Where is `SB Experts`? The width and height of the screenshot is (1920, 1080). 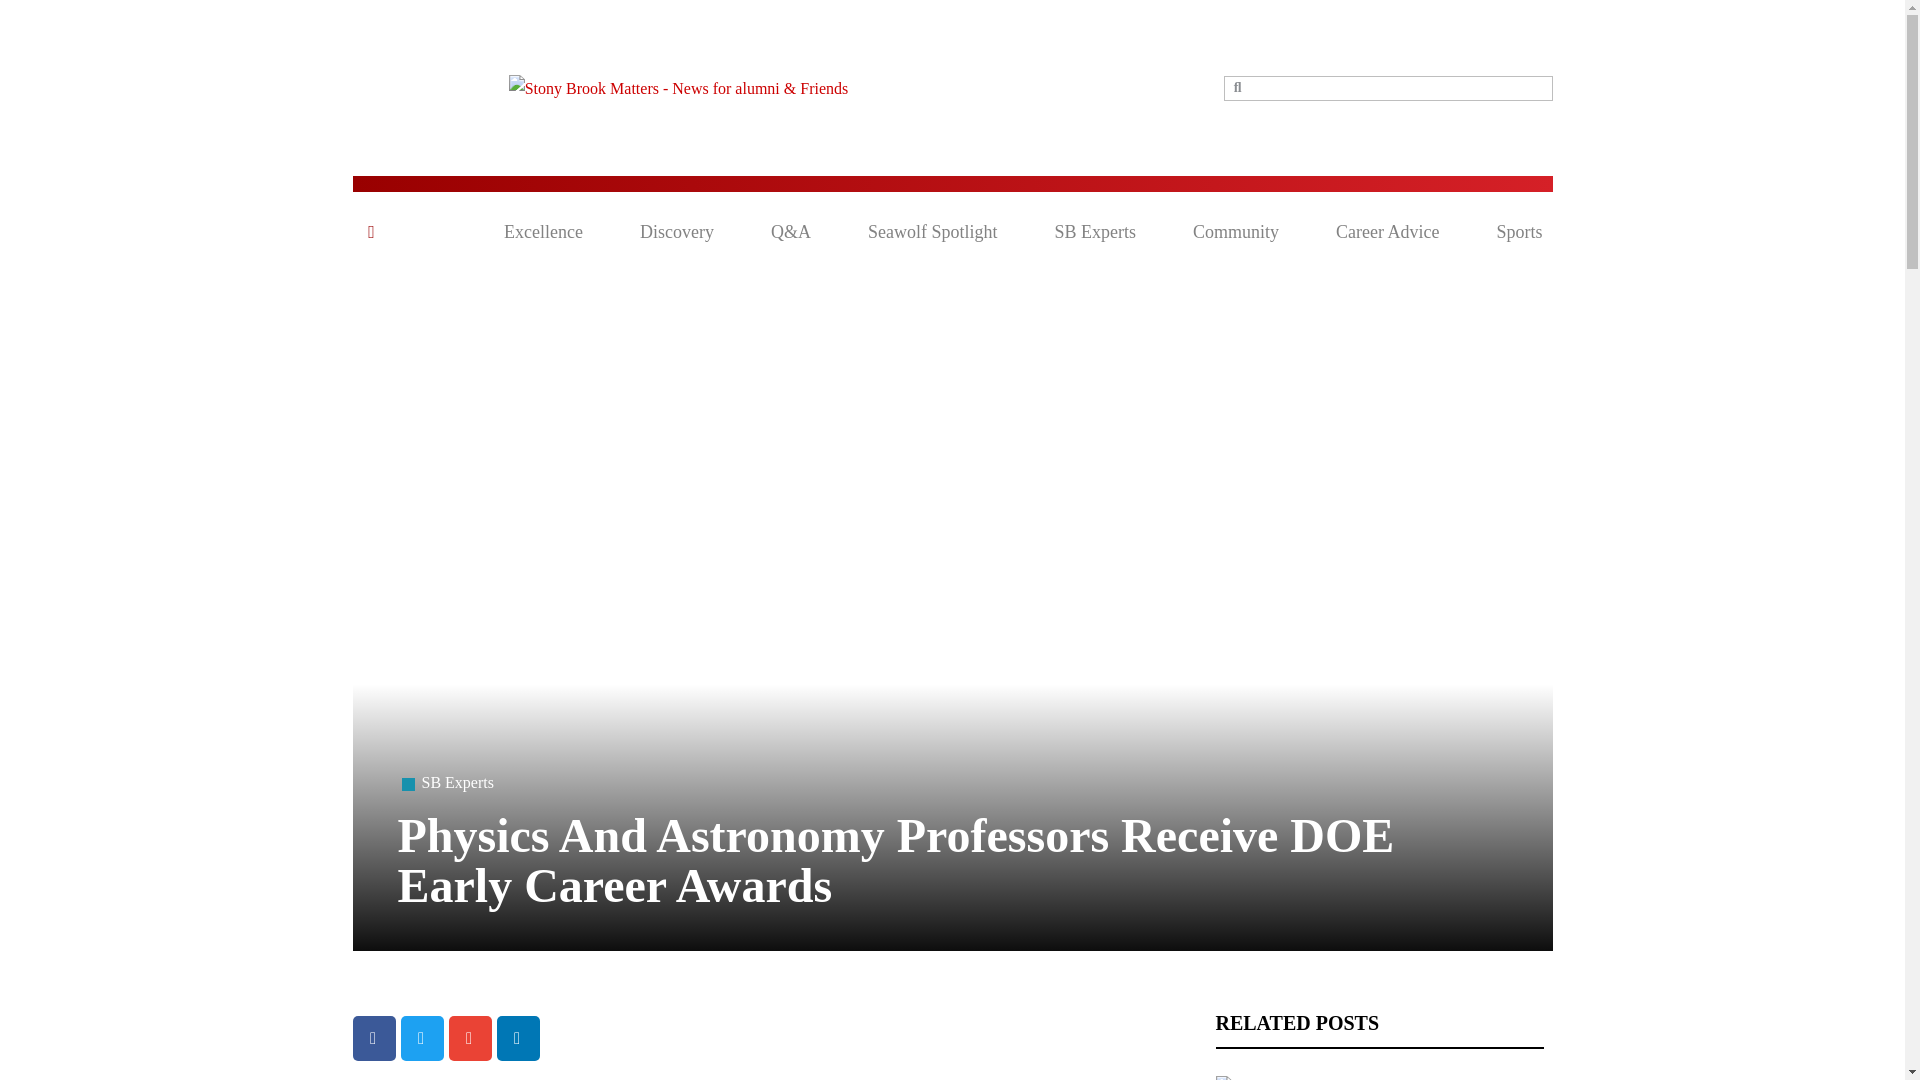
SB Experts is located at coordinates (458, 782).